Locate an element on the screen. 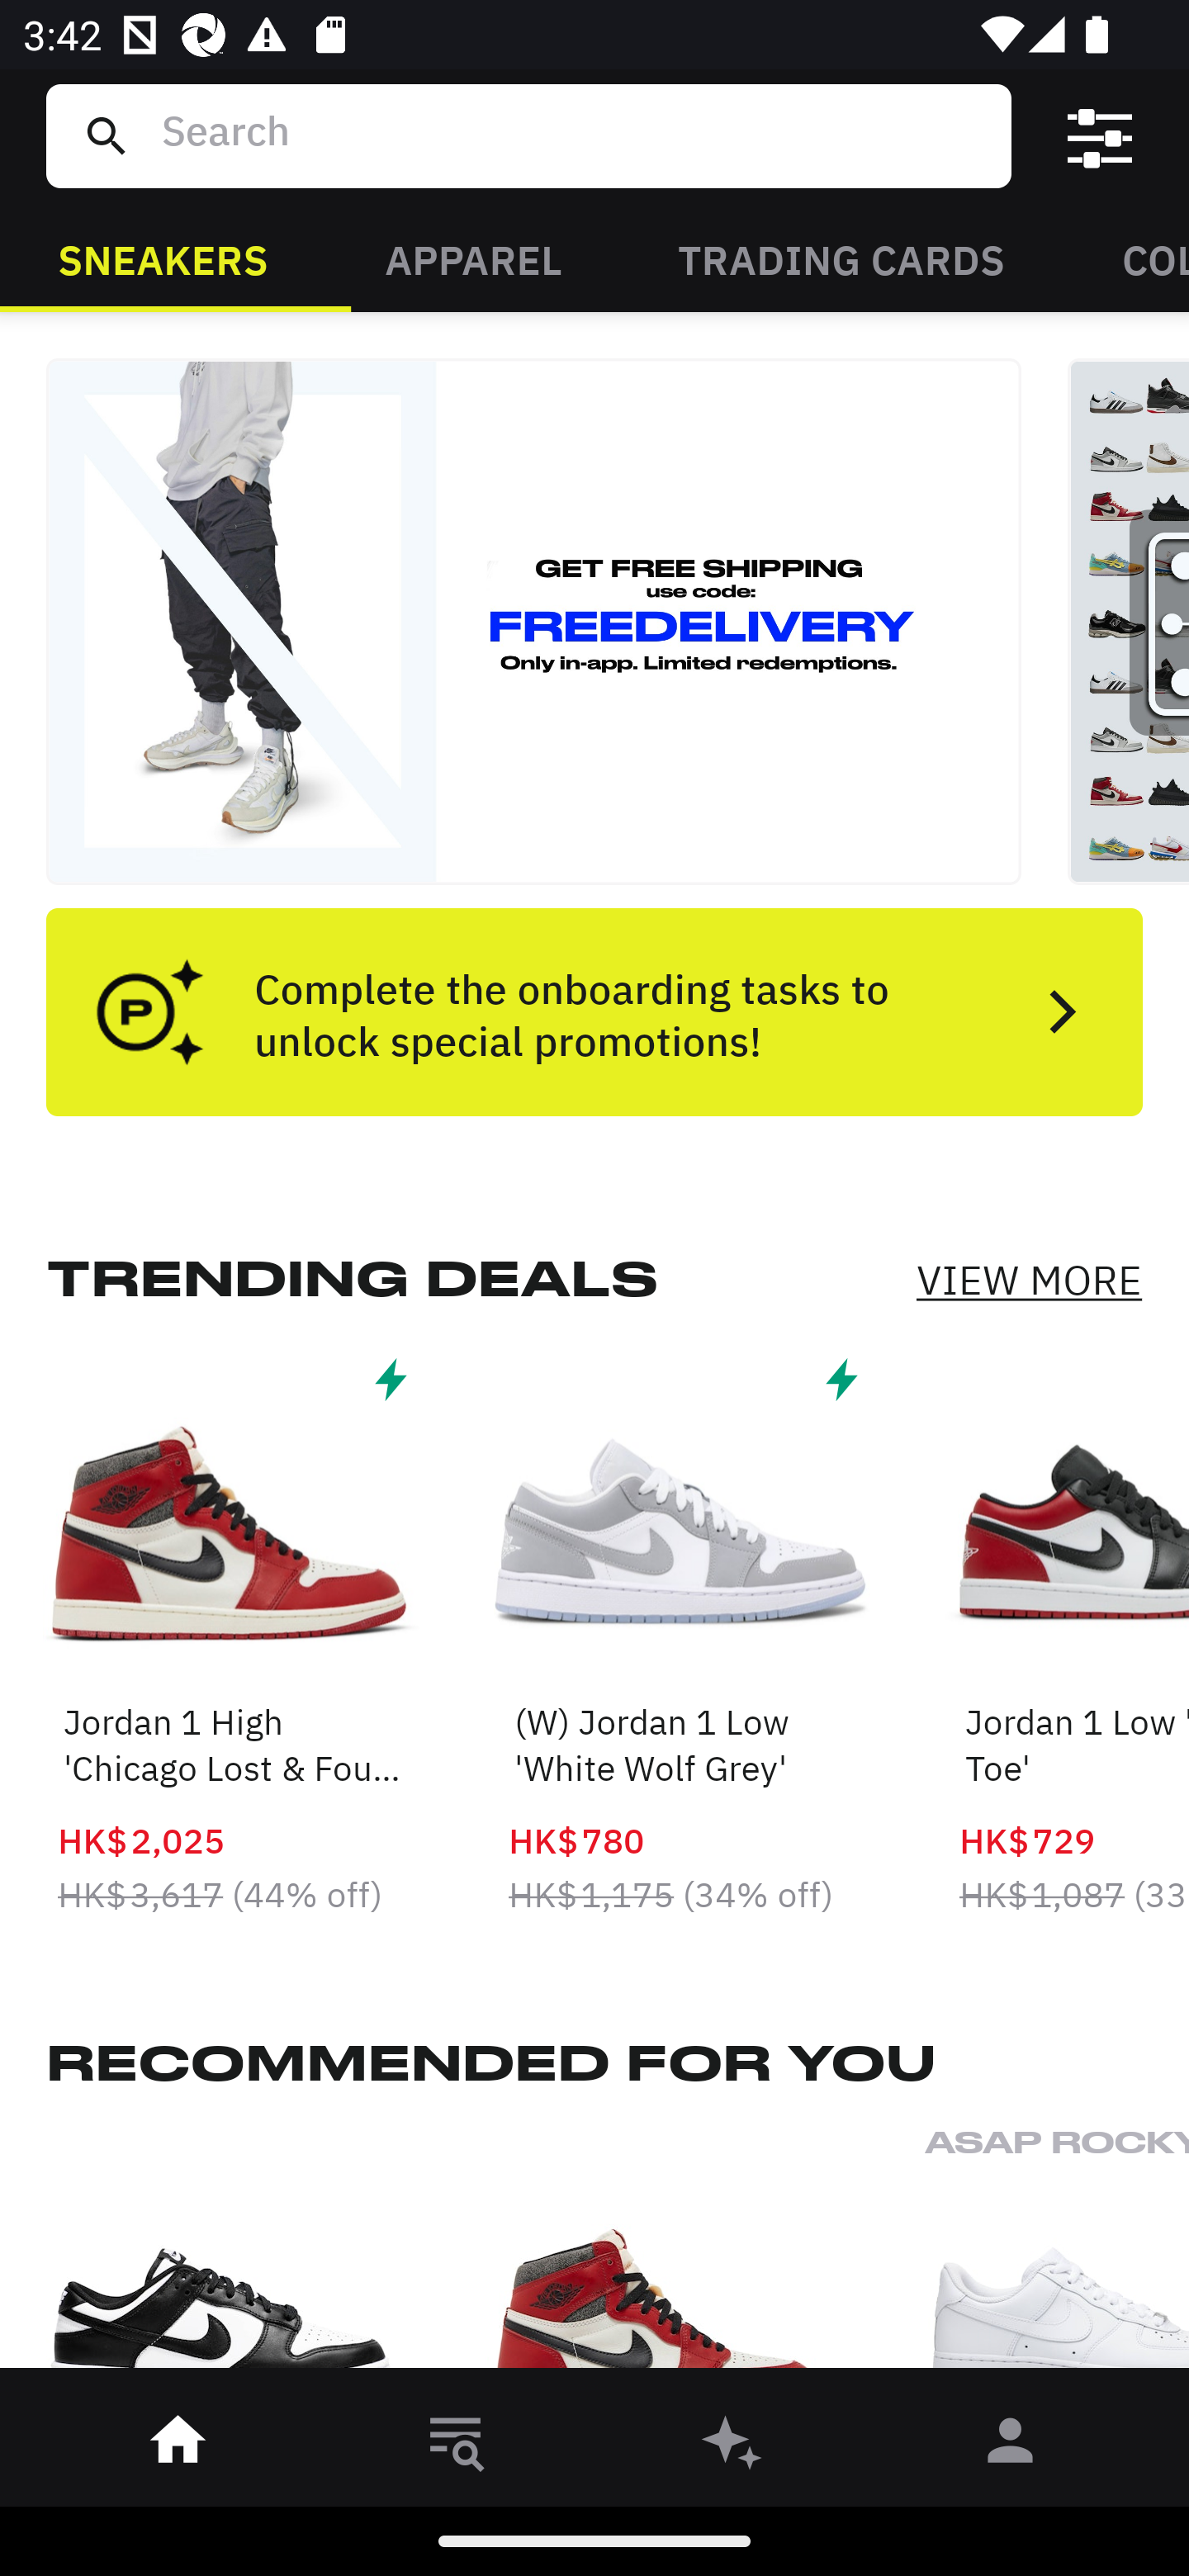 The width and height of the screenshot is (1189, 2576). 󰫢 is located at coordinates (733, 2446).